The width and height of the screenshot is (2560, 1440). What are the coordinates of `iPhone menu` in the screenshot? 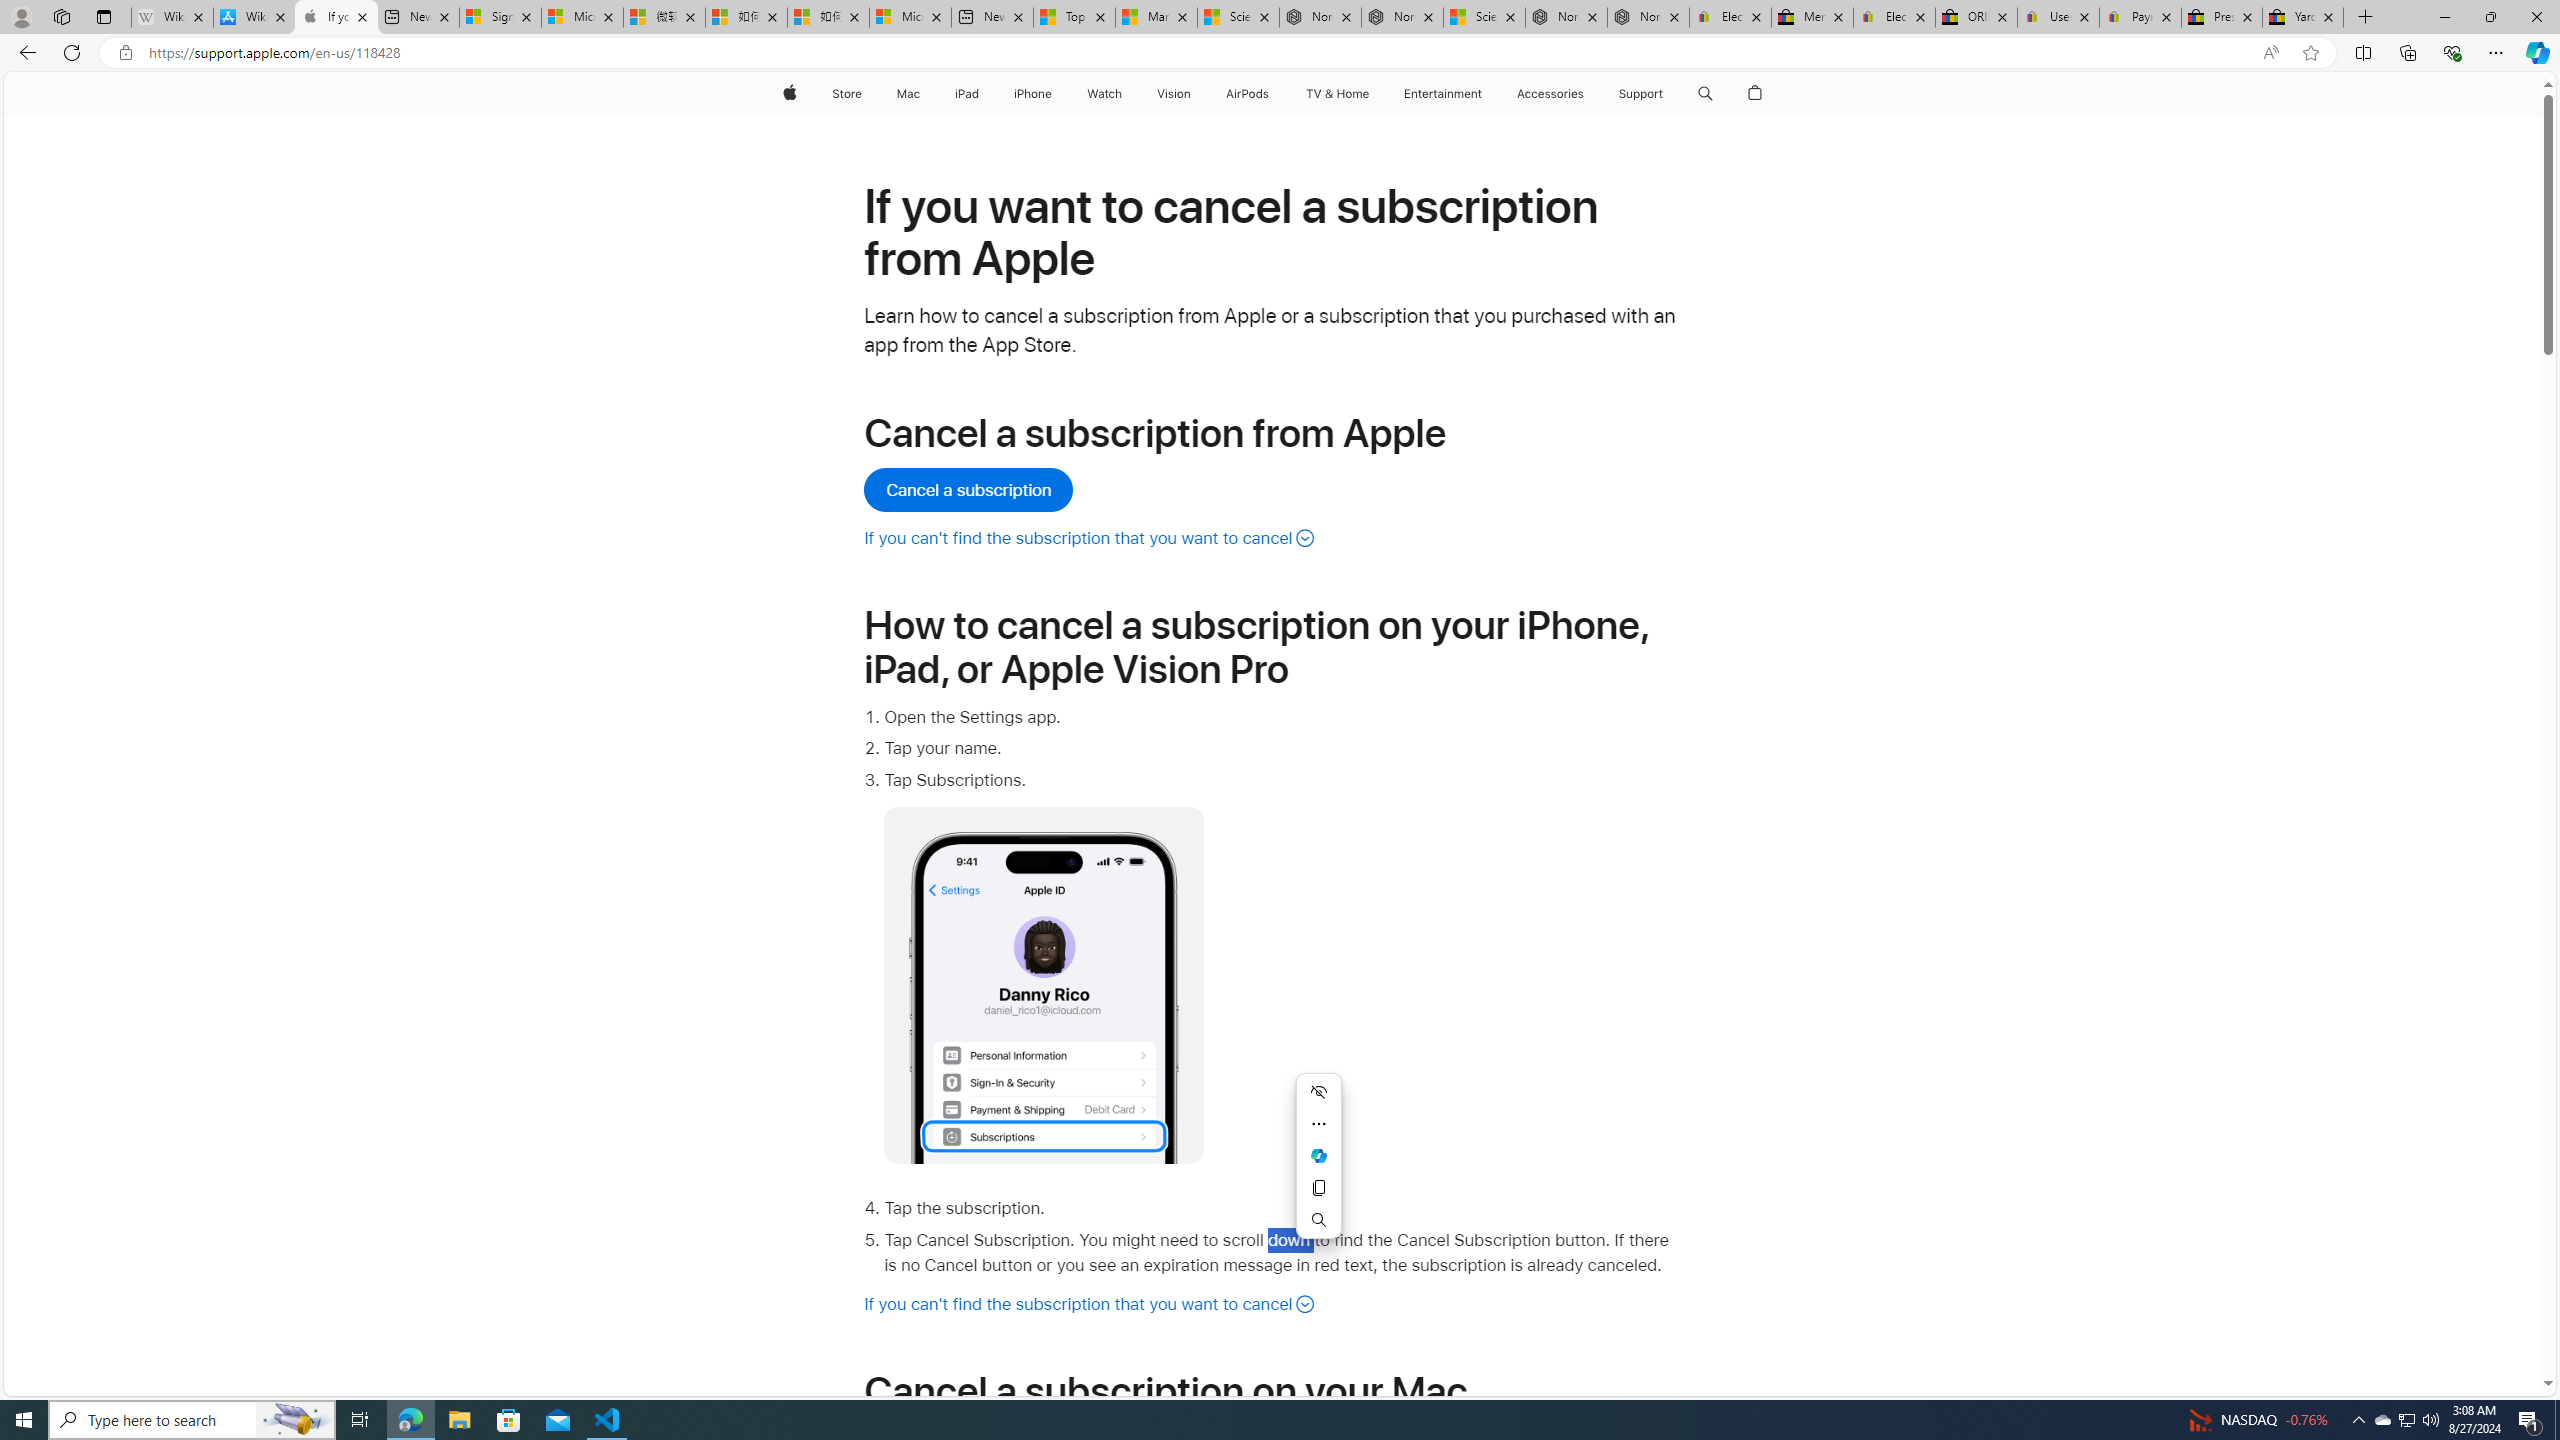 It's located at (1056, 94).